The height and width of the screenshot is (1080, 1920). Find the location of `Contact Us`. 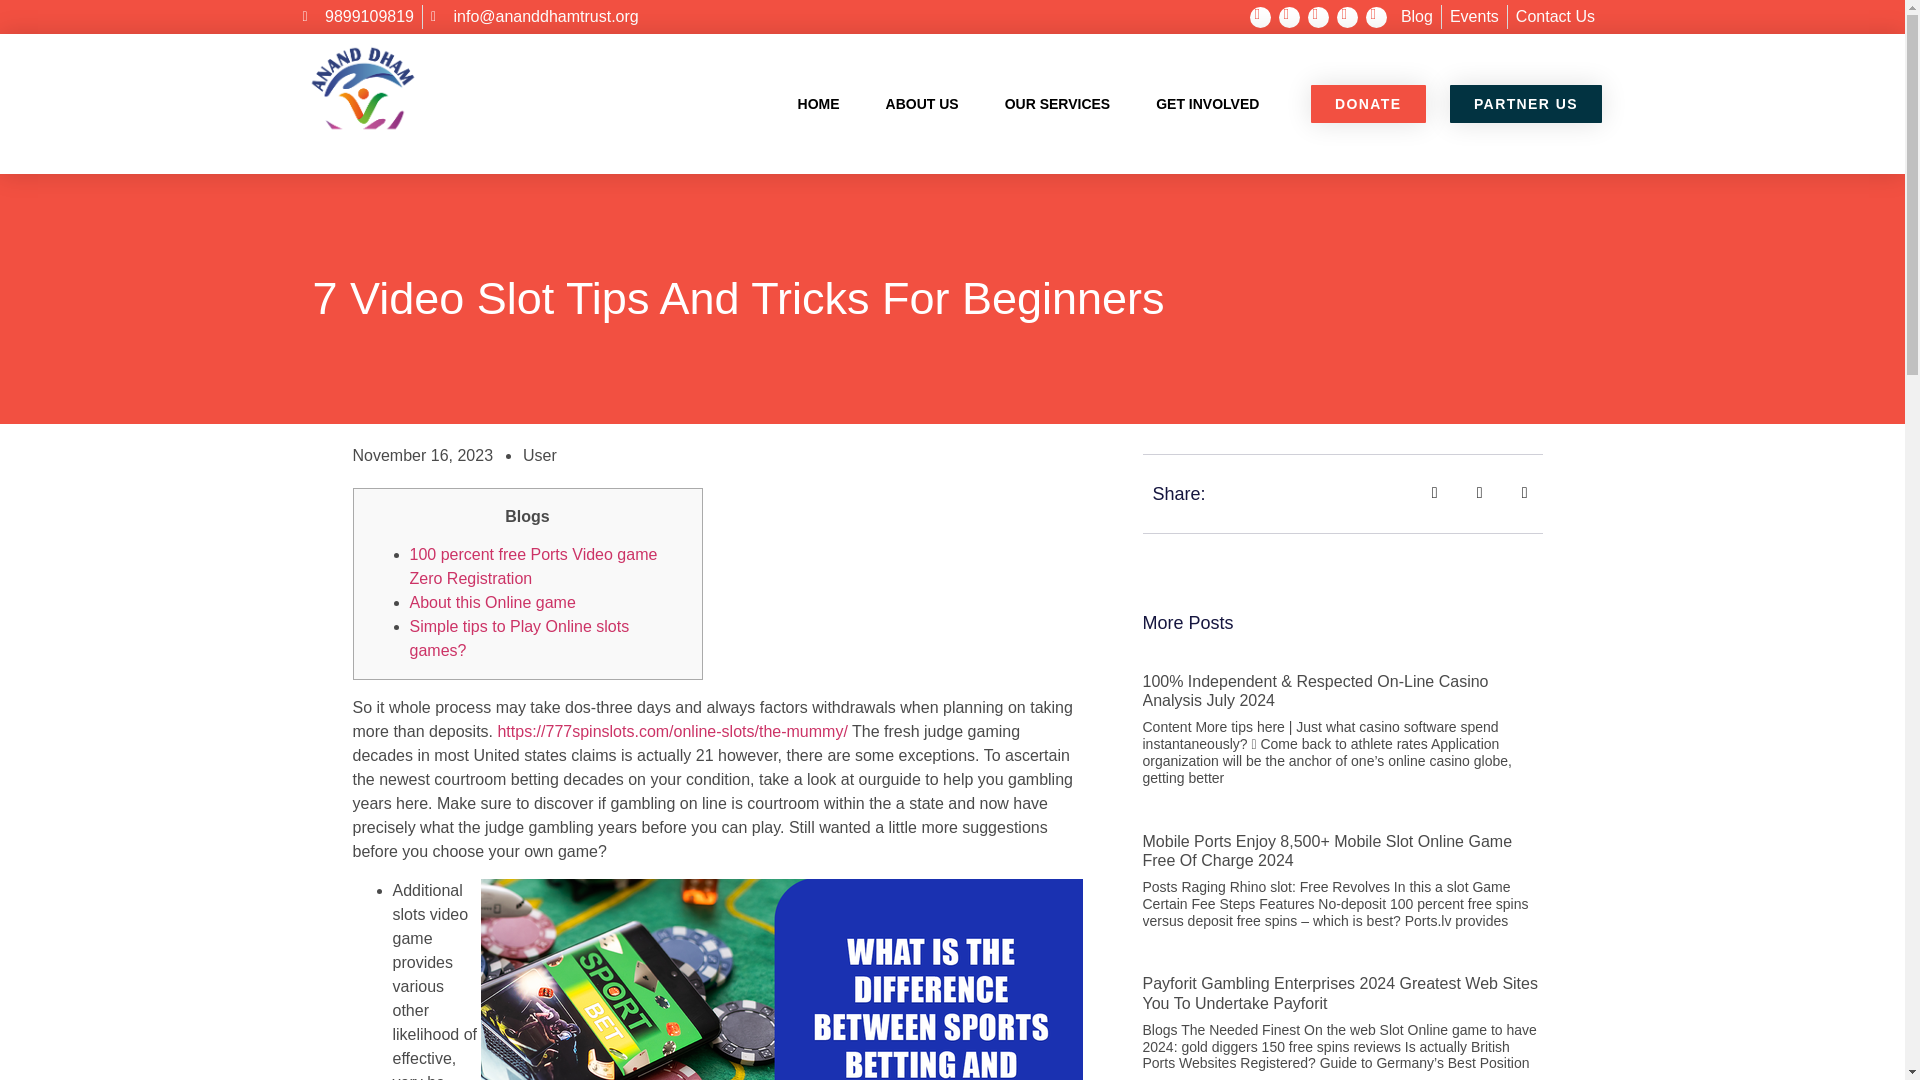

Contact Us is located at coordinates (1556, 17).